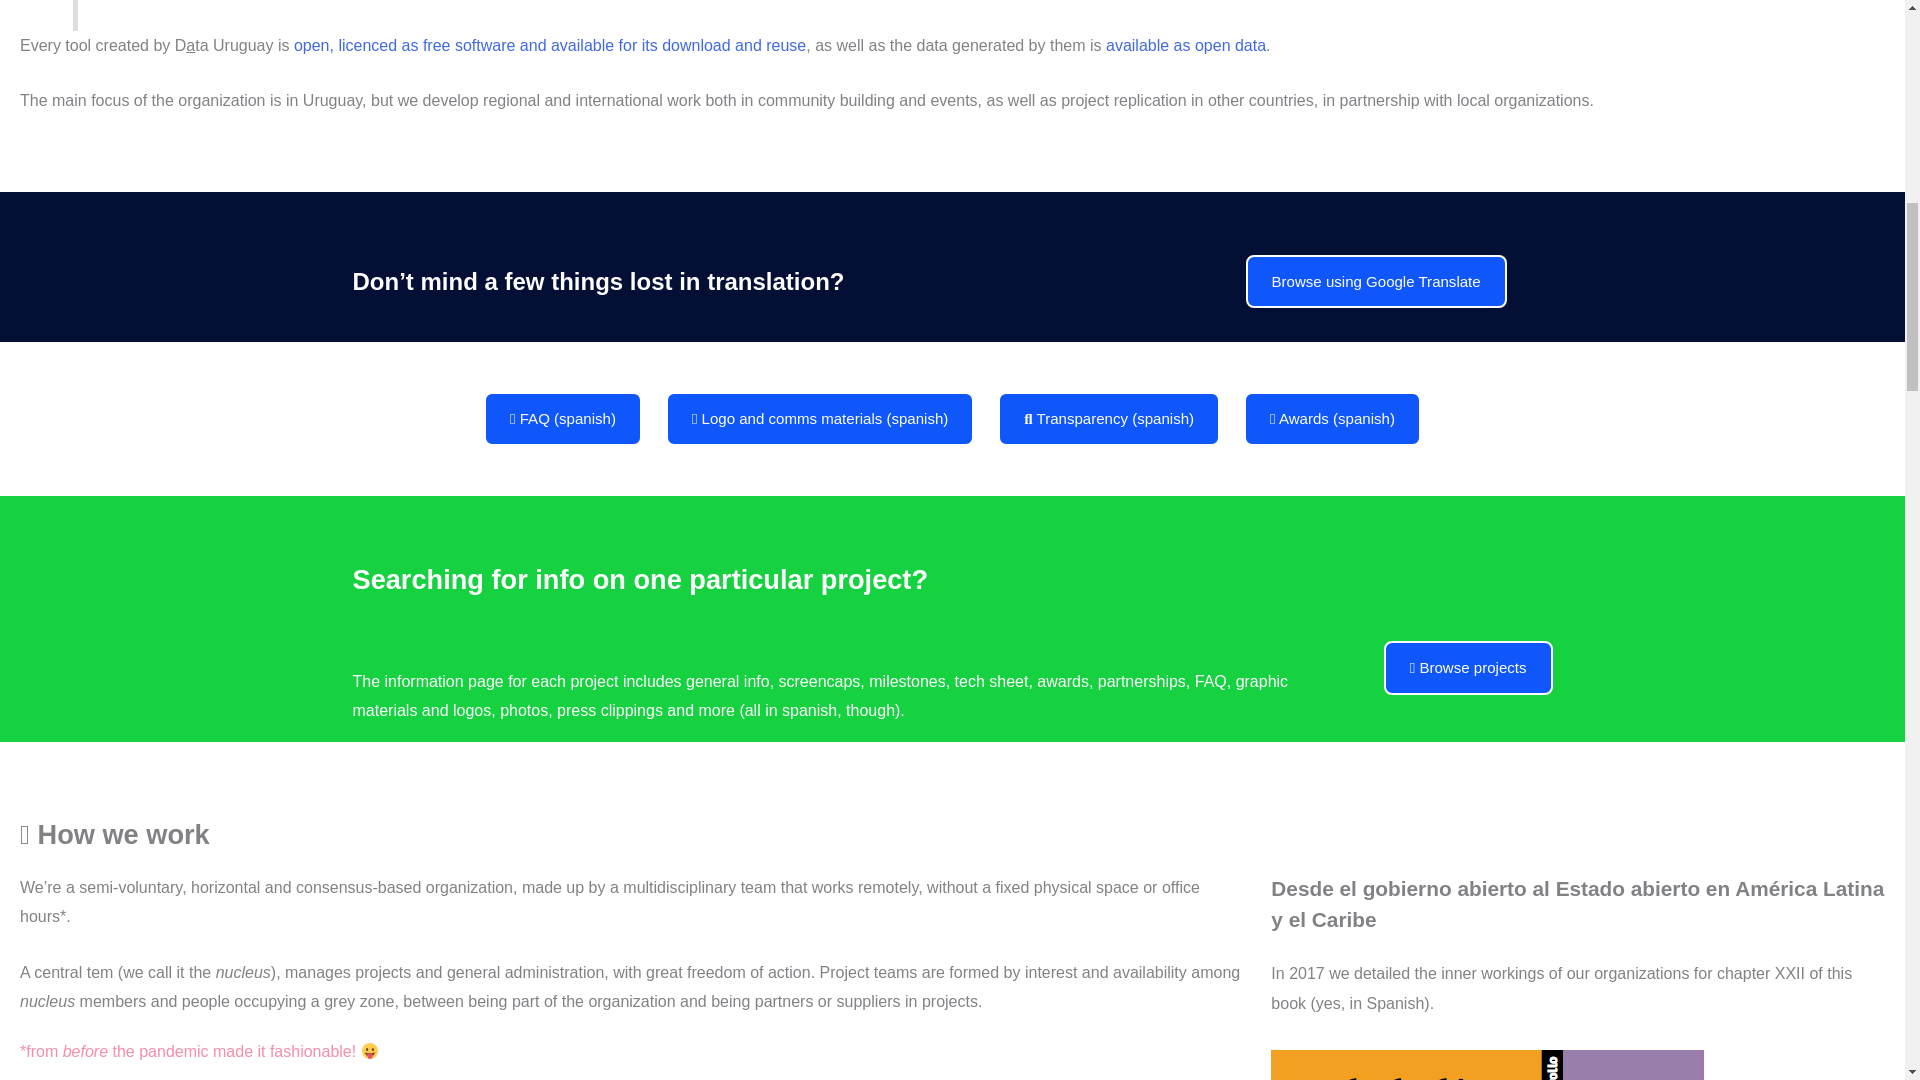 This screenshot has height=1080, width=1920. I want to click on Browse using Google Translate, so click(1376, 280).